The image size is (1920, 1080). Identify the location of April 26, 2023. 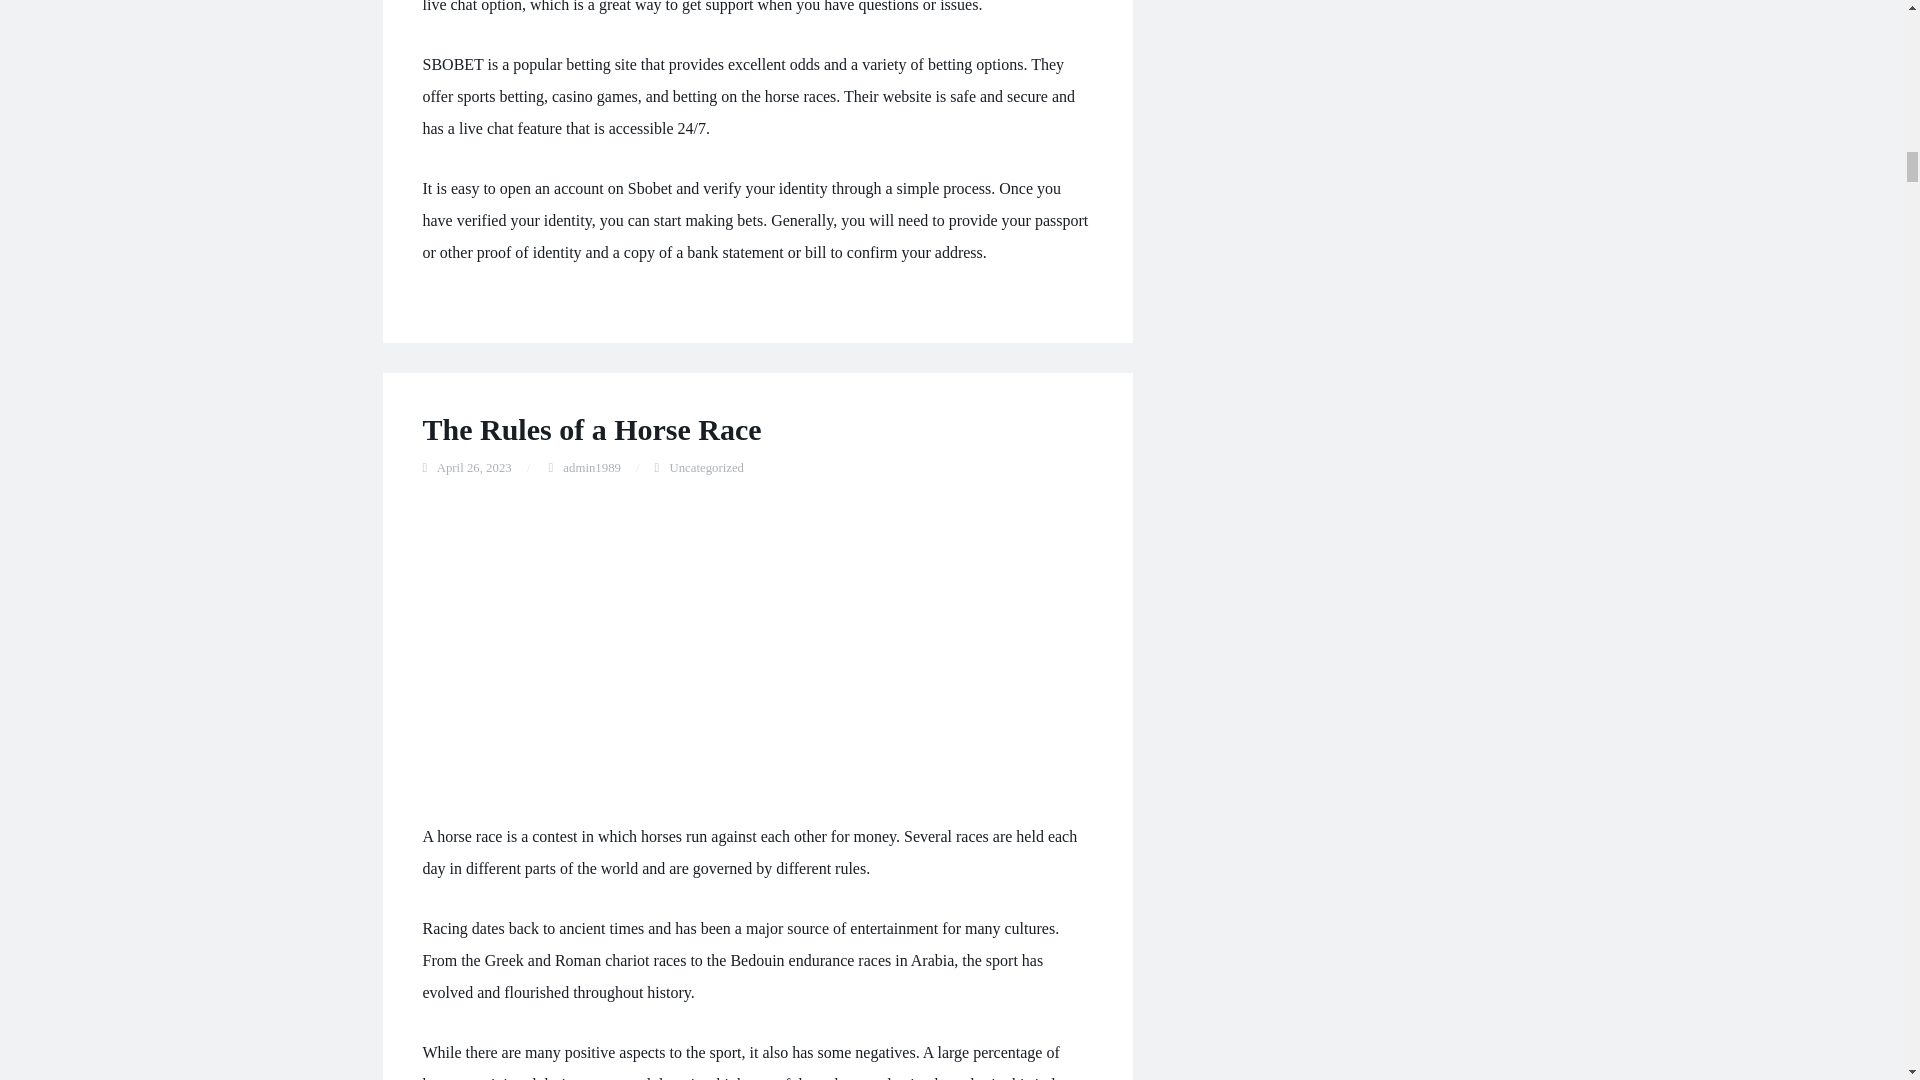
(474, 468).